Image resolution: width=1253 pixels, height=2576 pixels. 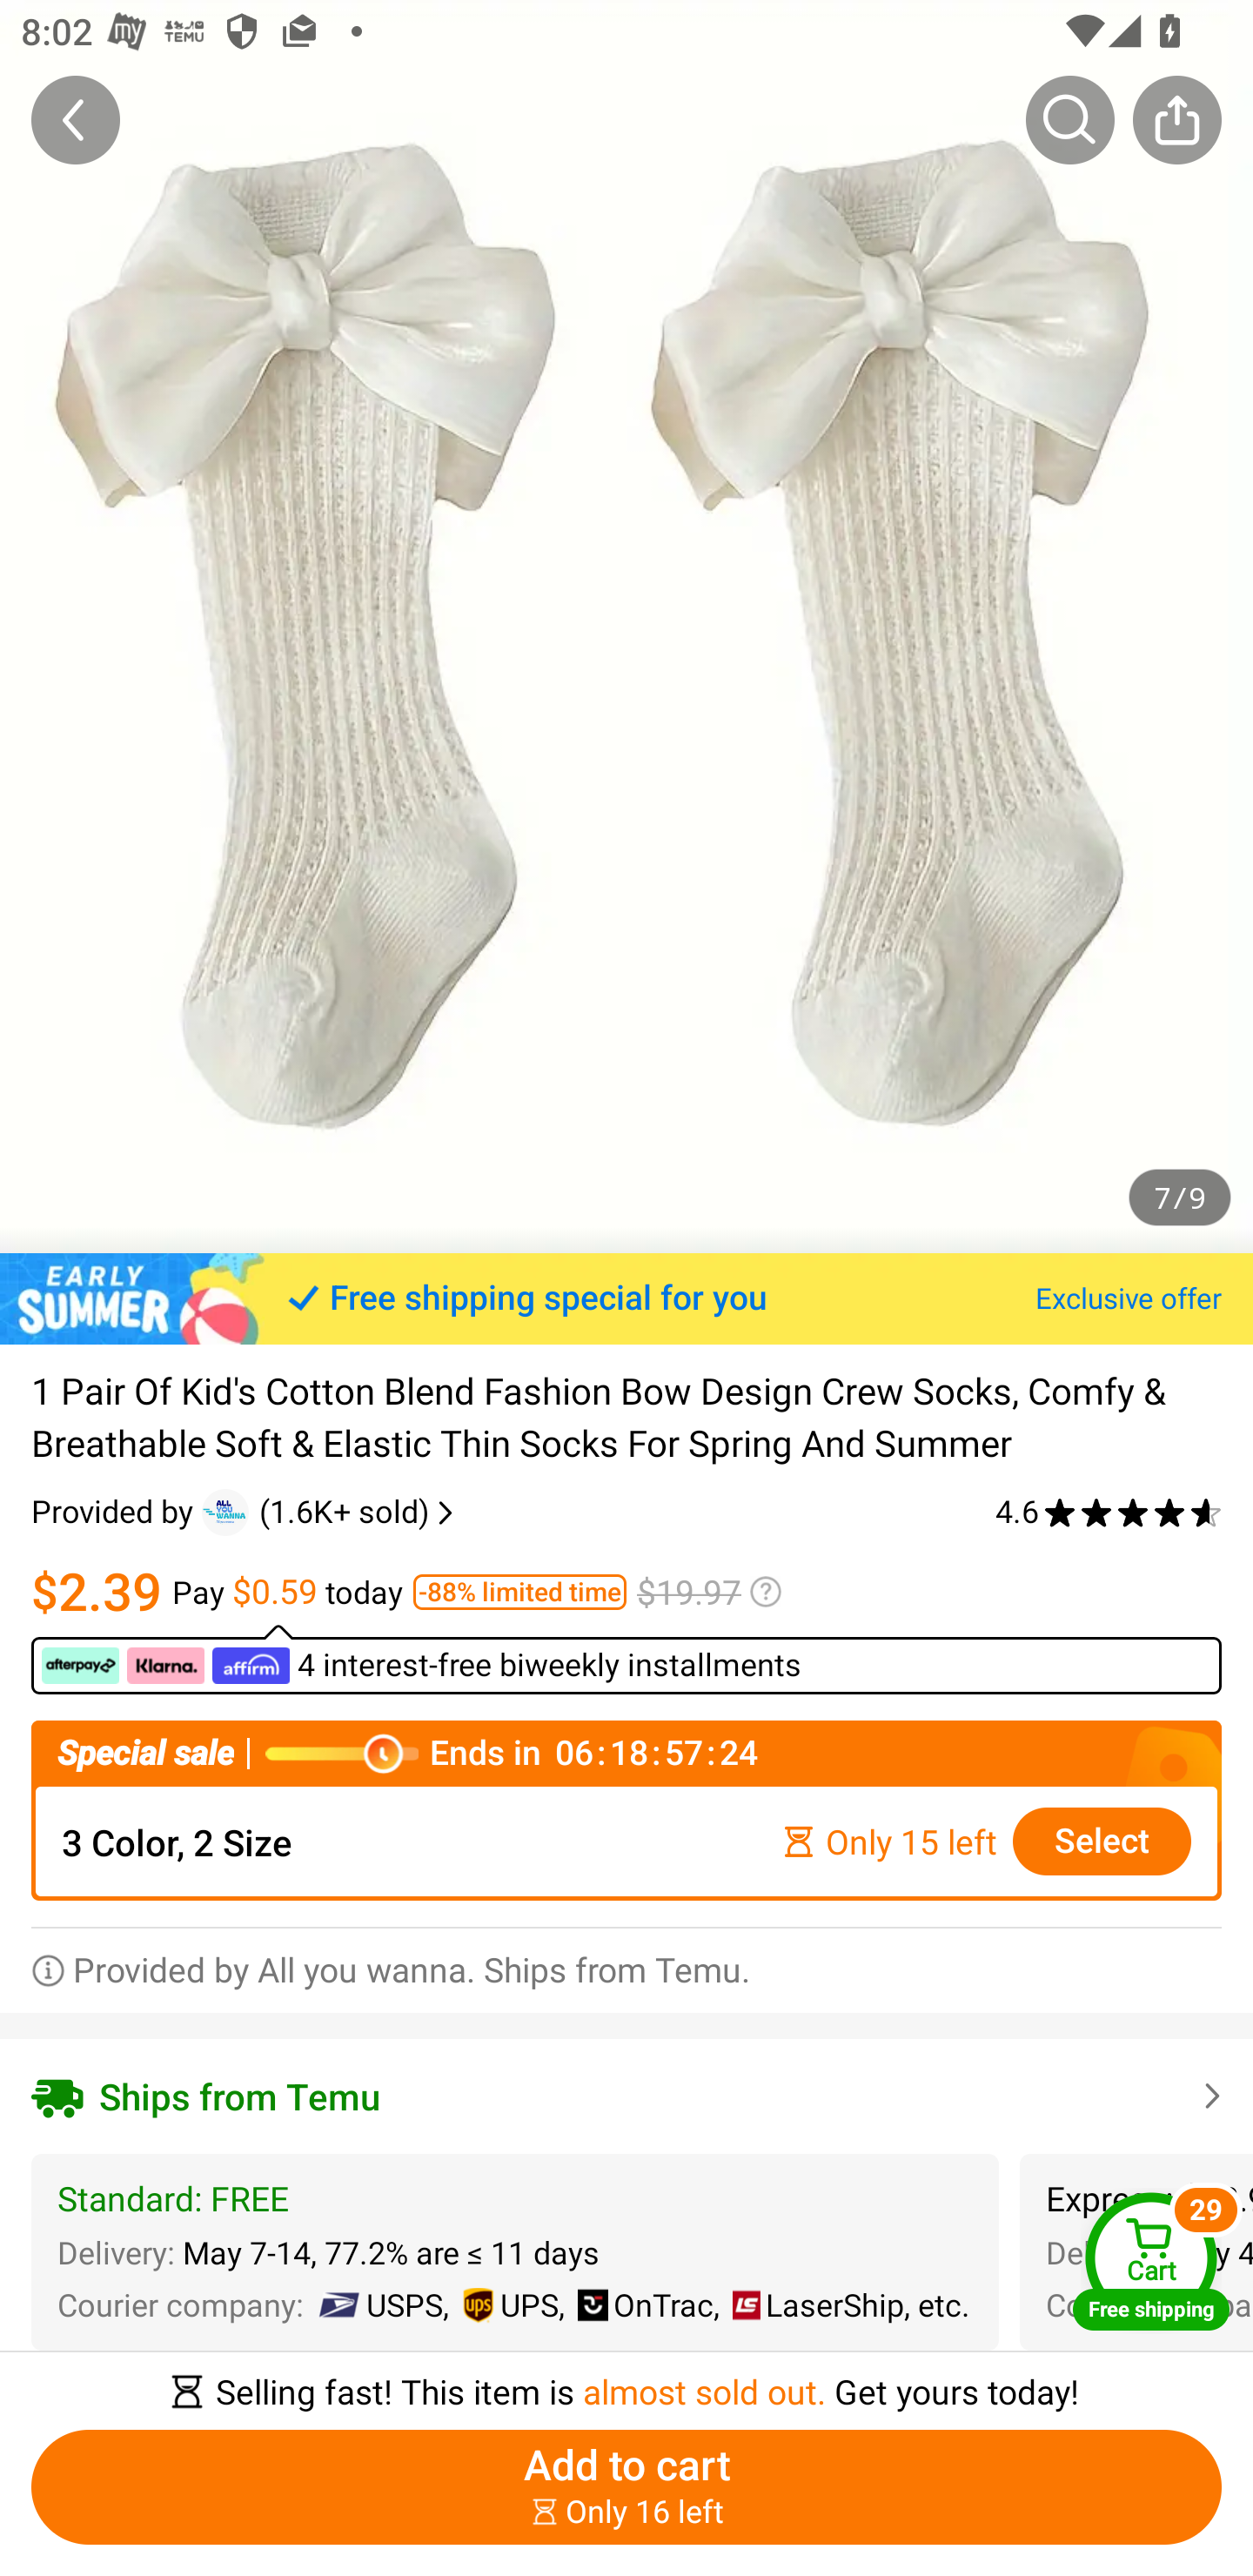 I want to click on Select, so click(x=1102, y=1841).